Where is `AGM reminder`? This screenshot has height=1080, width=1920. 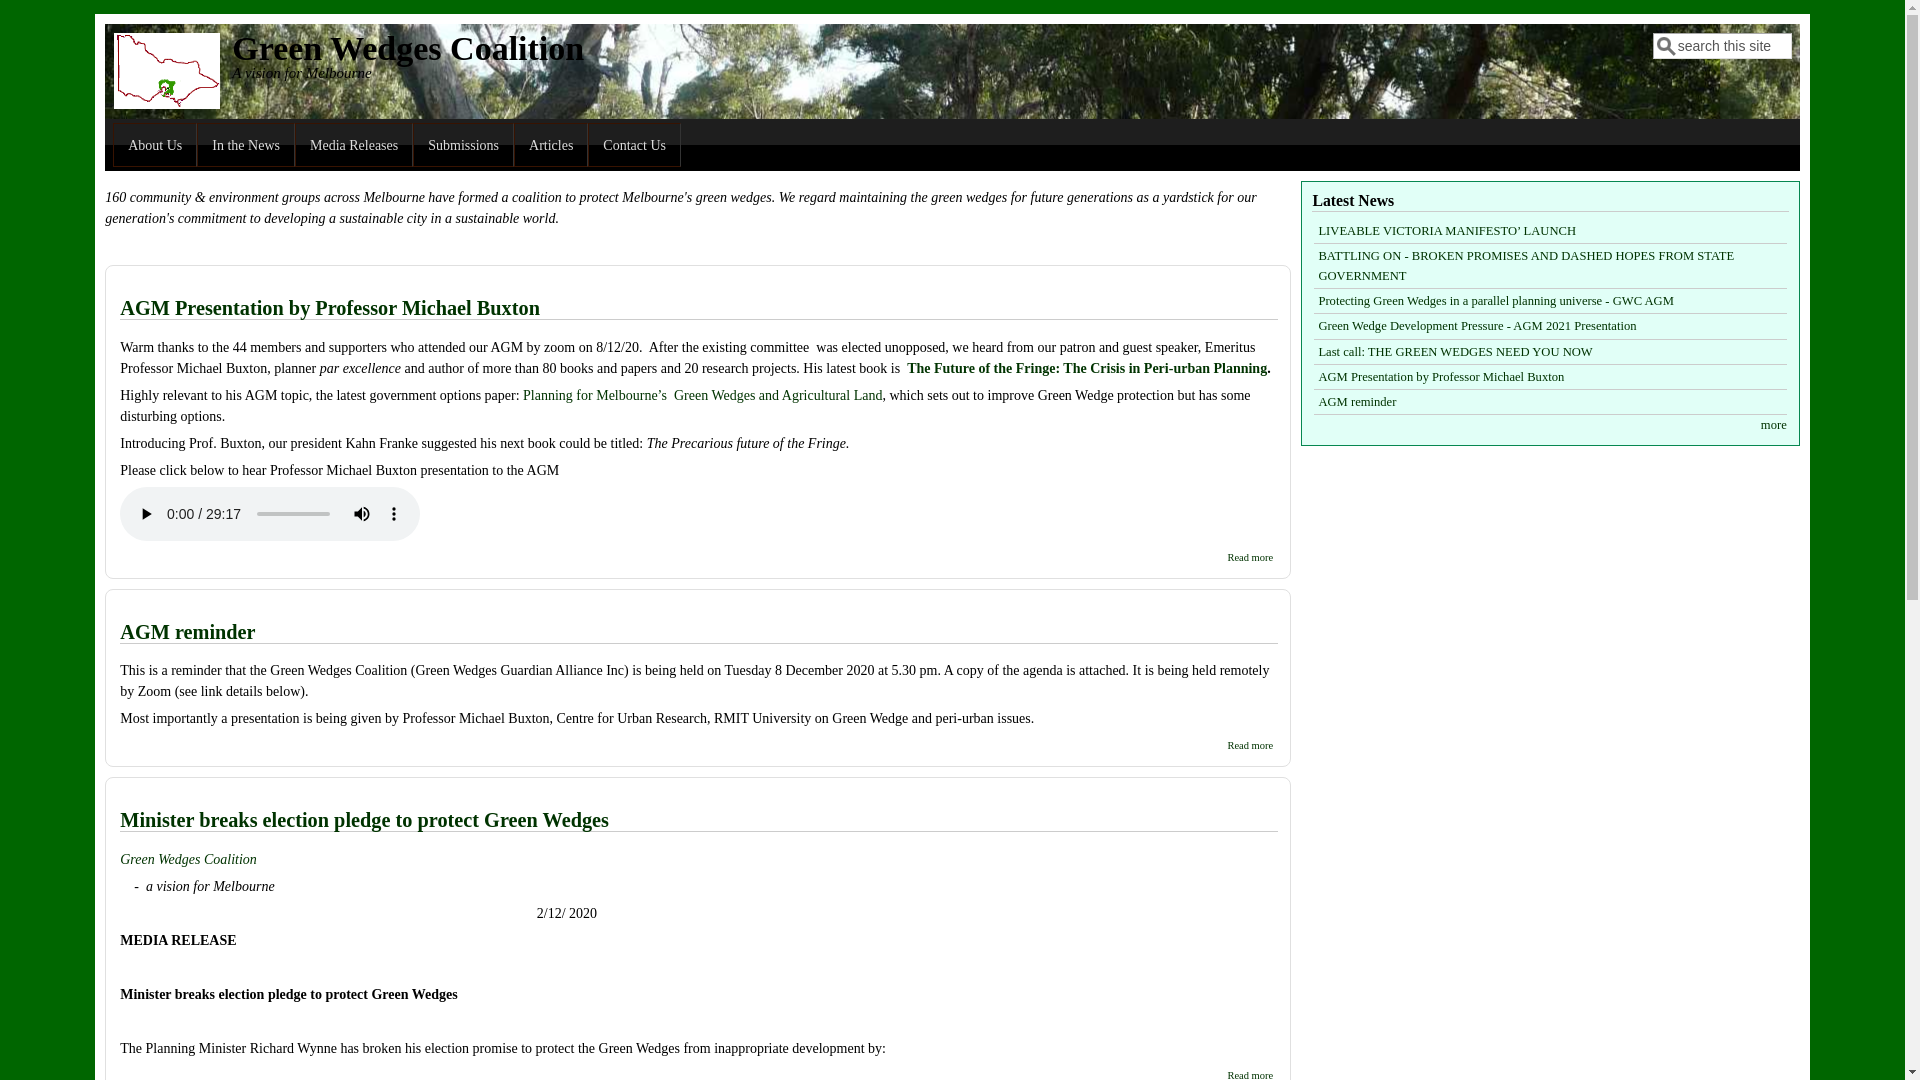
AGM reminder is located at coordinates (1357, 402).